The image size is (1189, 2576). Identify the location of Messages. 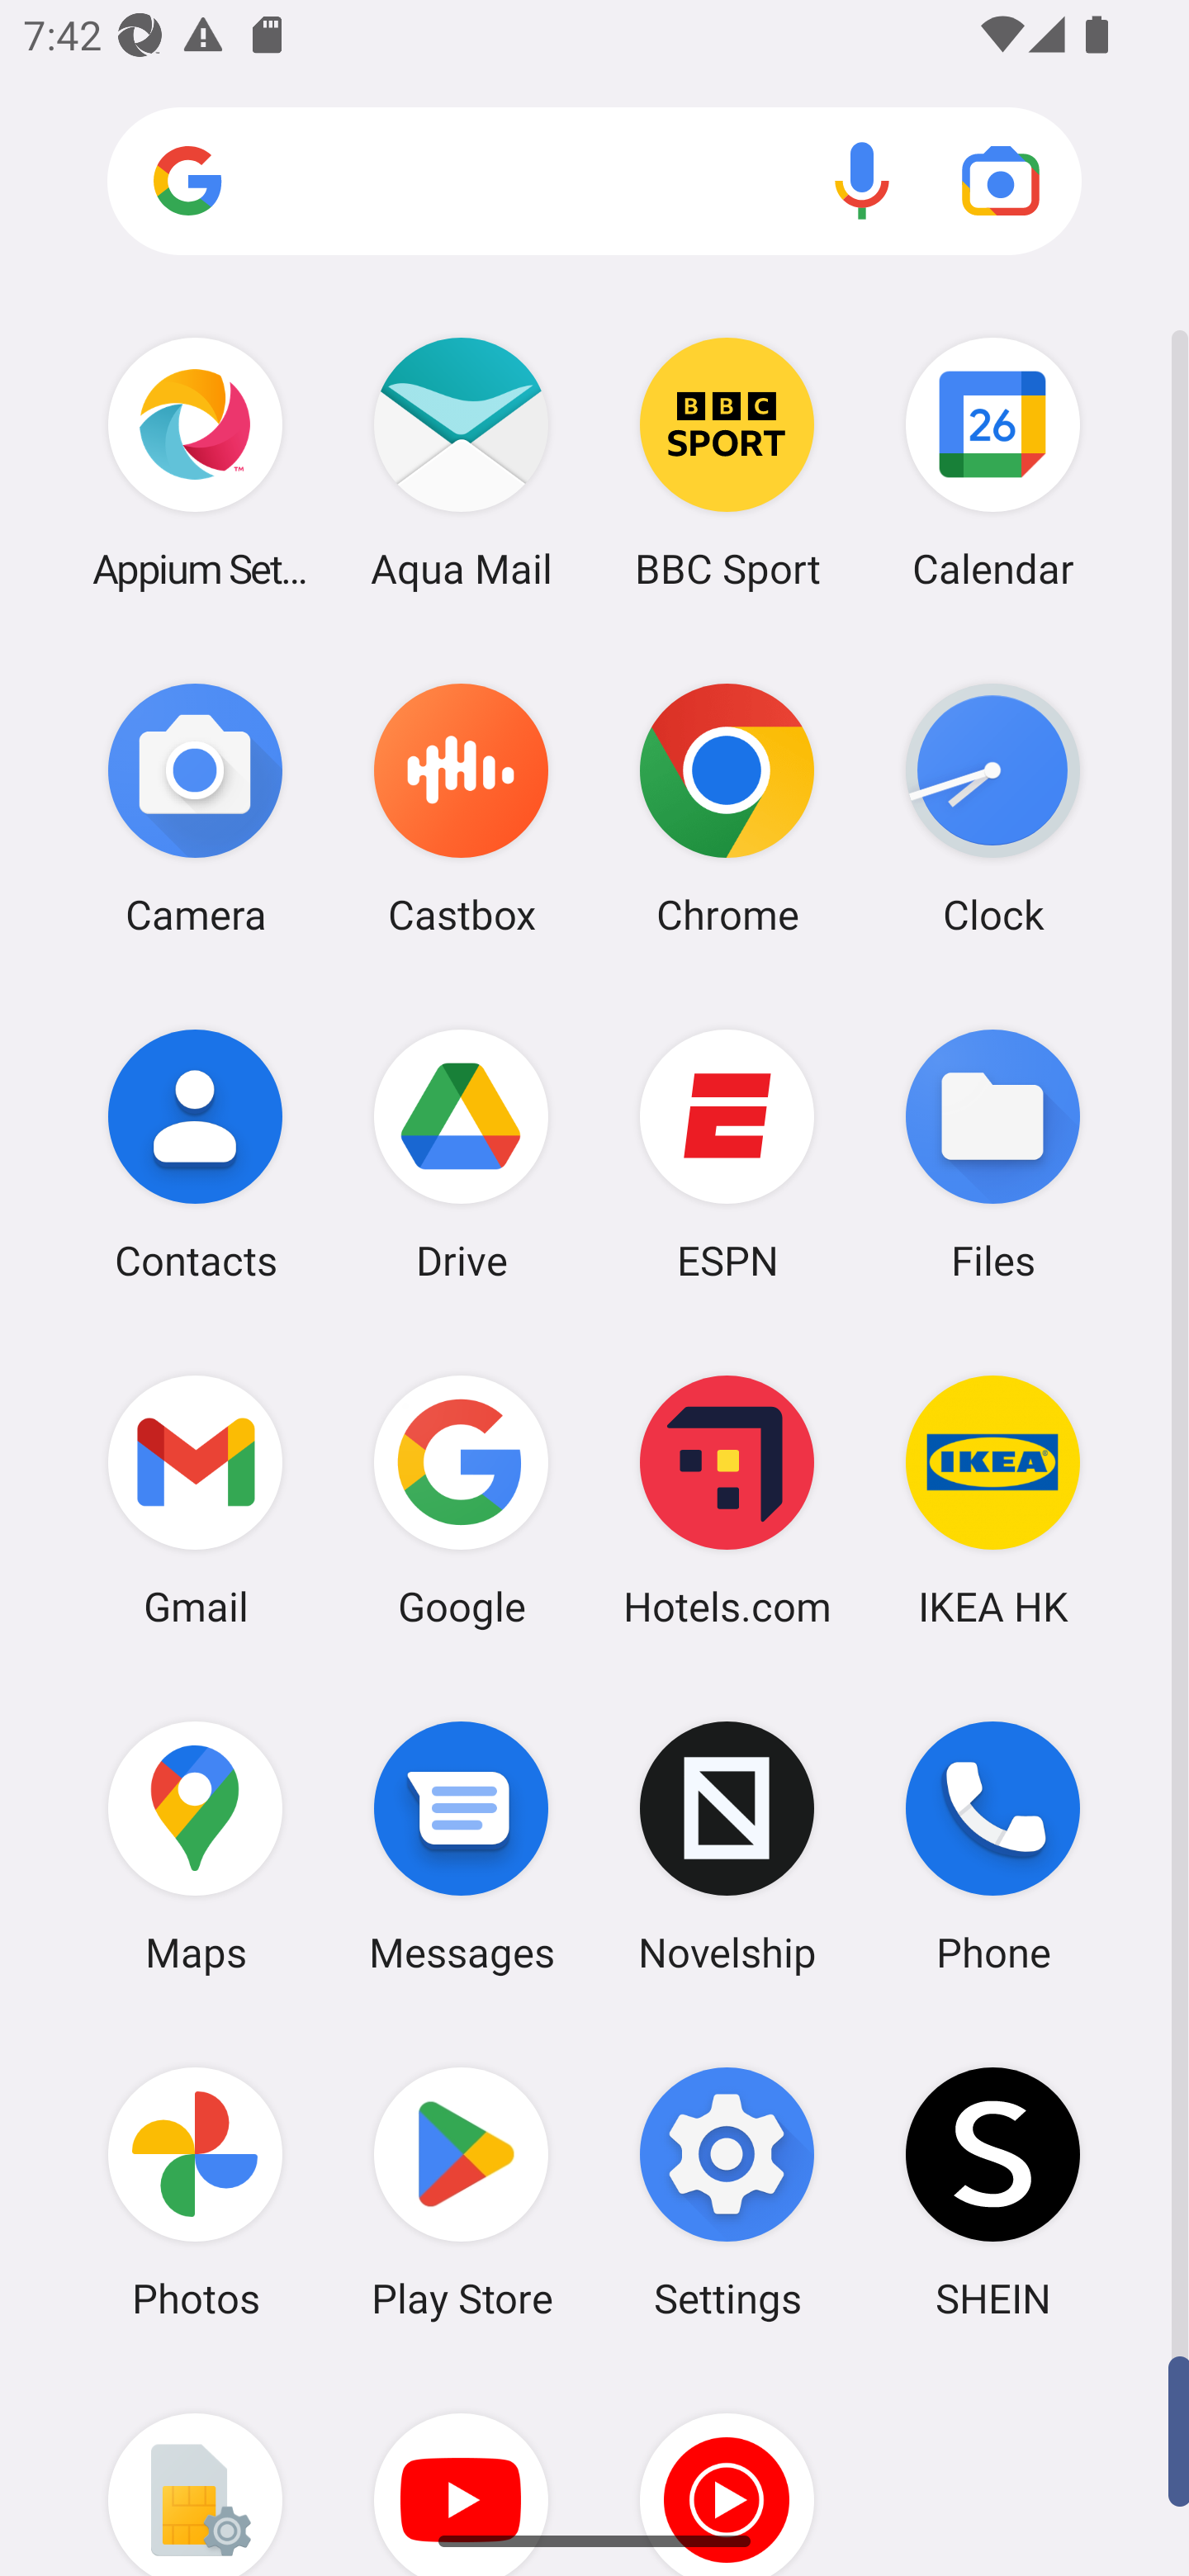
(461, 1847).